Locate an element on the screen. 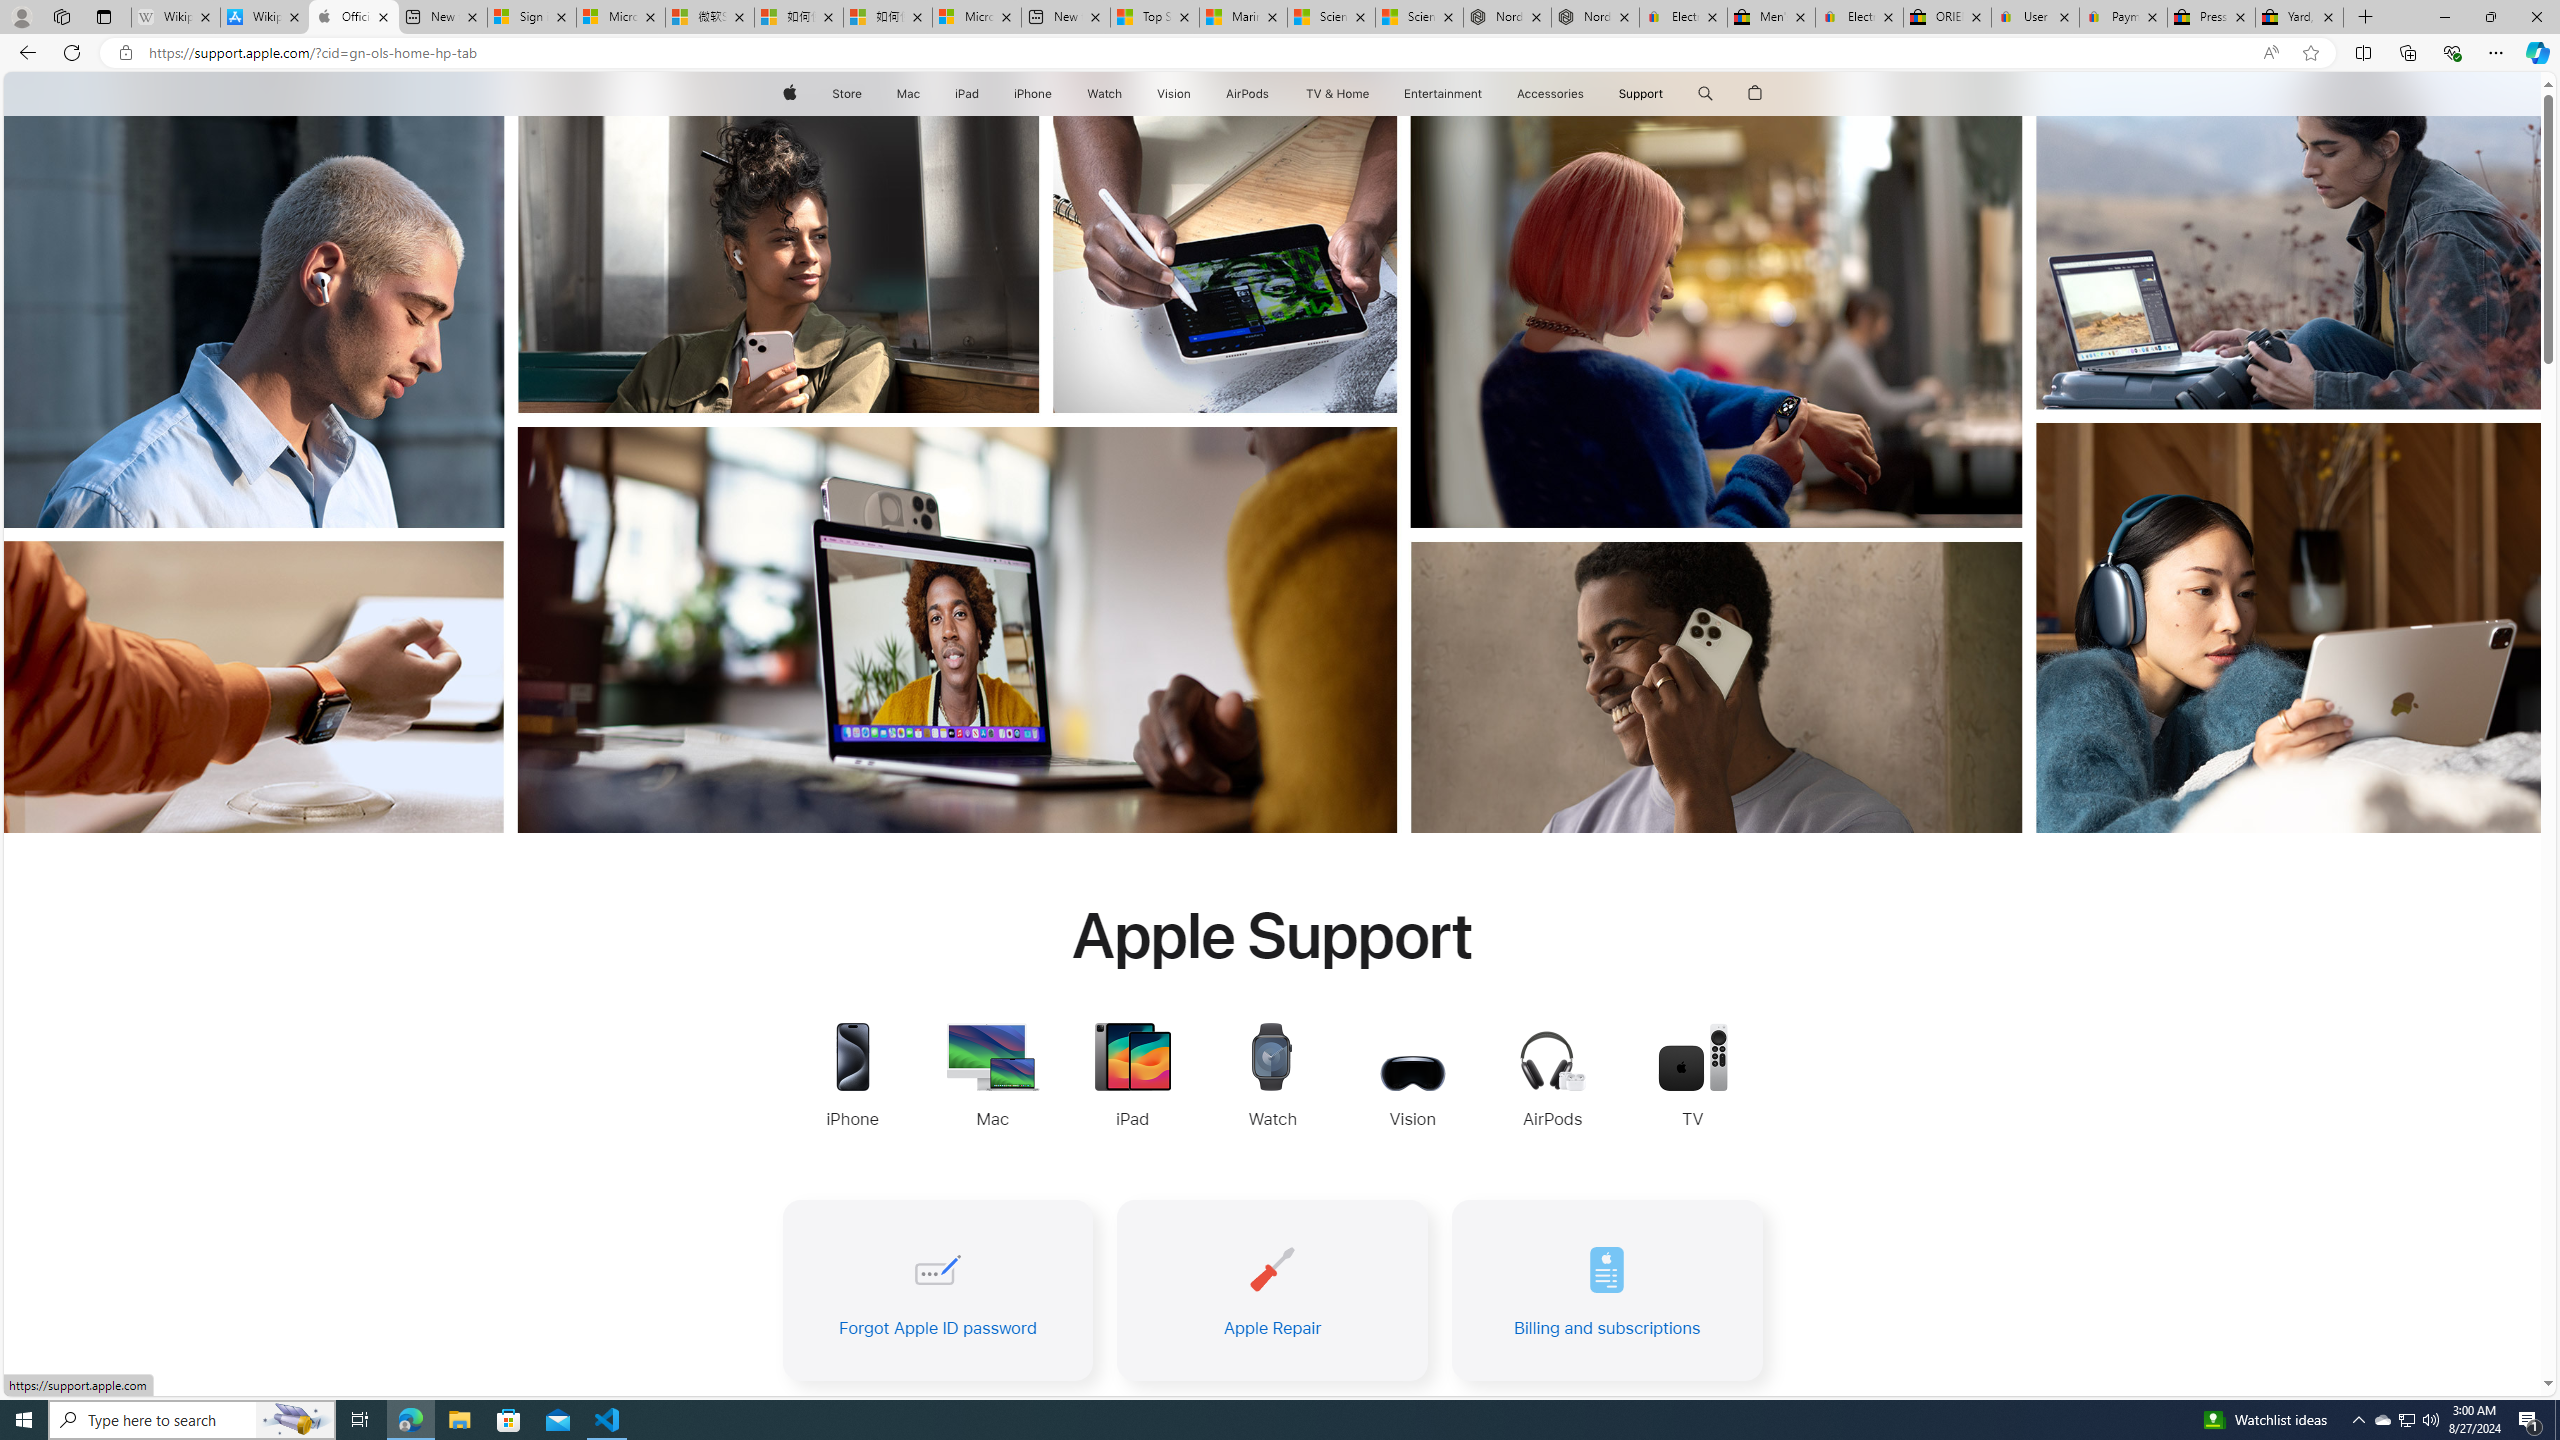 Image resolution: width=2560 pixels, height=1440 pixels. AirPods is located at coordinates (1248, 94).